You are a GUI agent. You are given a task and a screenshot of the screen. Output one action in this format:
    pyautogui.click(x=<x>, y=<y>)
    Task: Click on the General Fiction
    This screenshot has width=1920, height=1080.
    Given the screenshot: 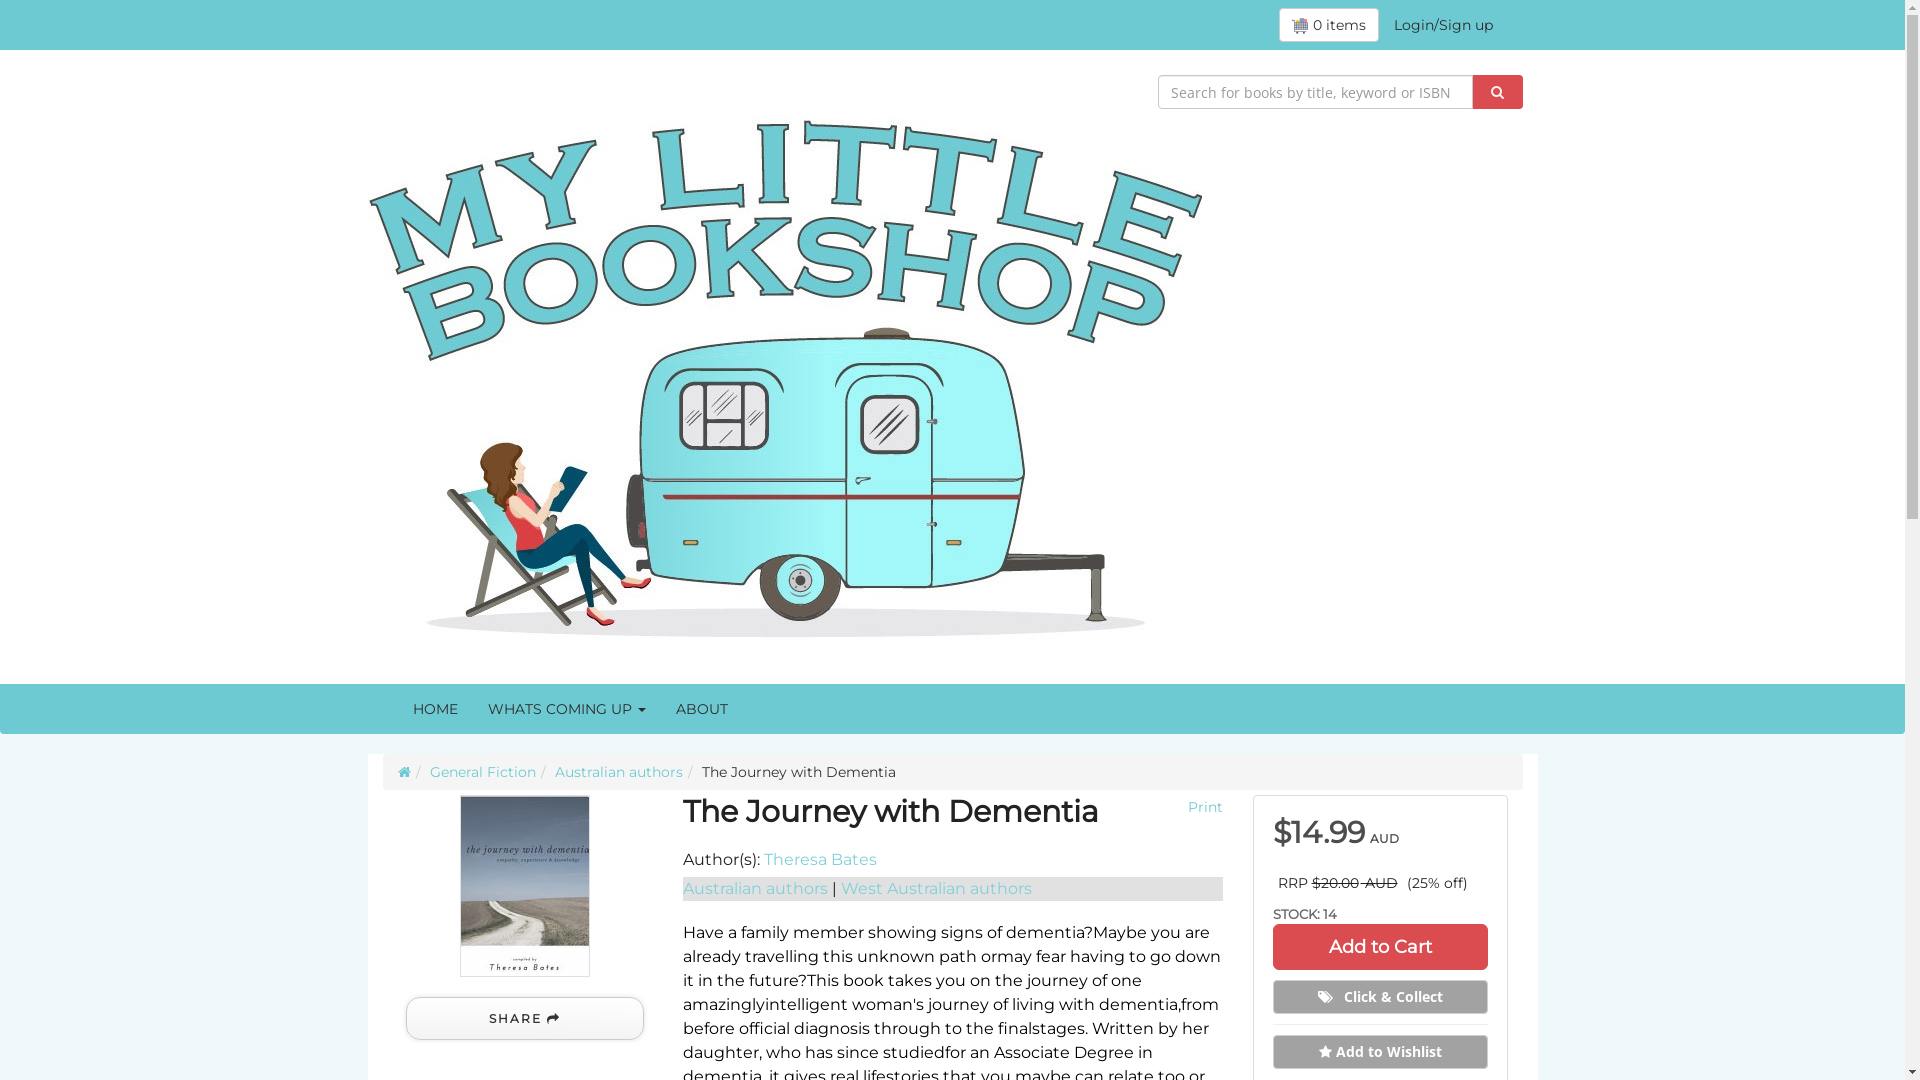 What is the action you would take?
    pyautogui.click(x=483, y=772)
    